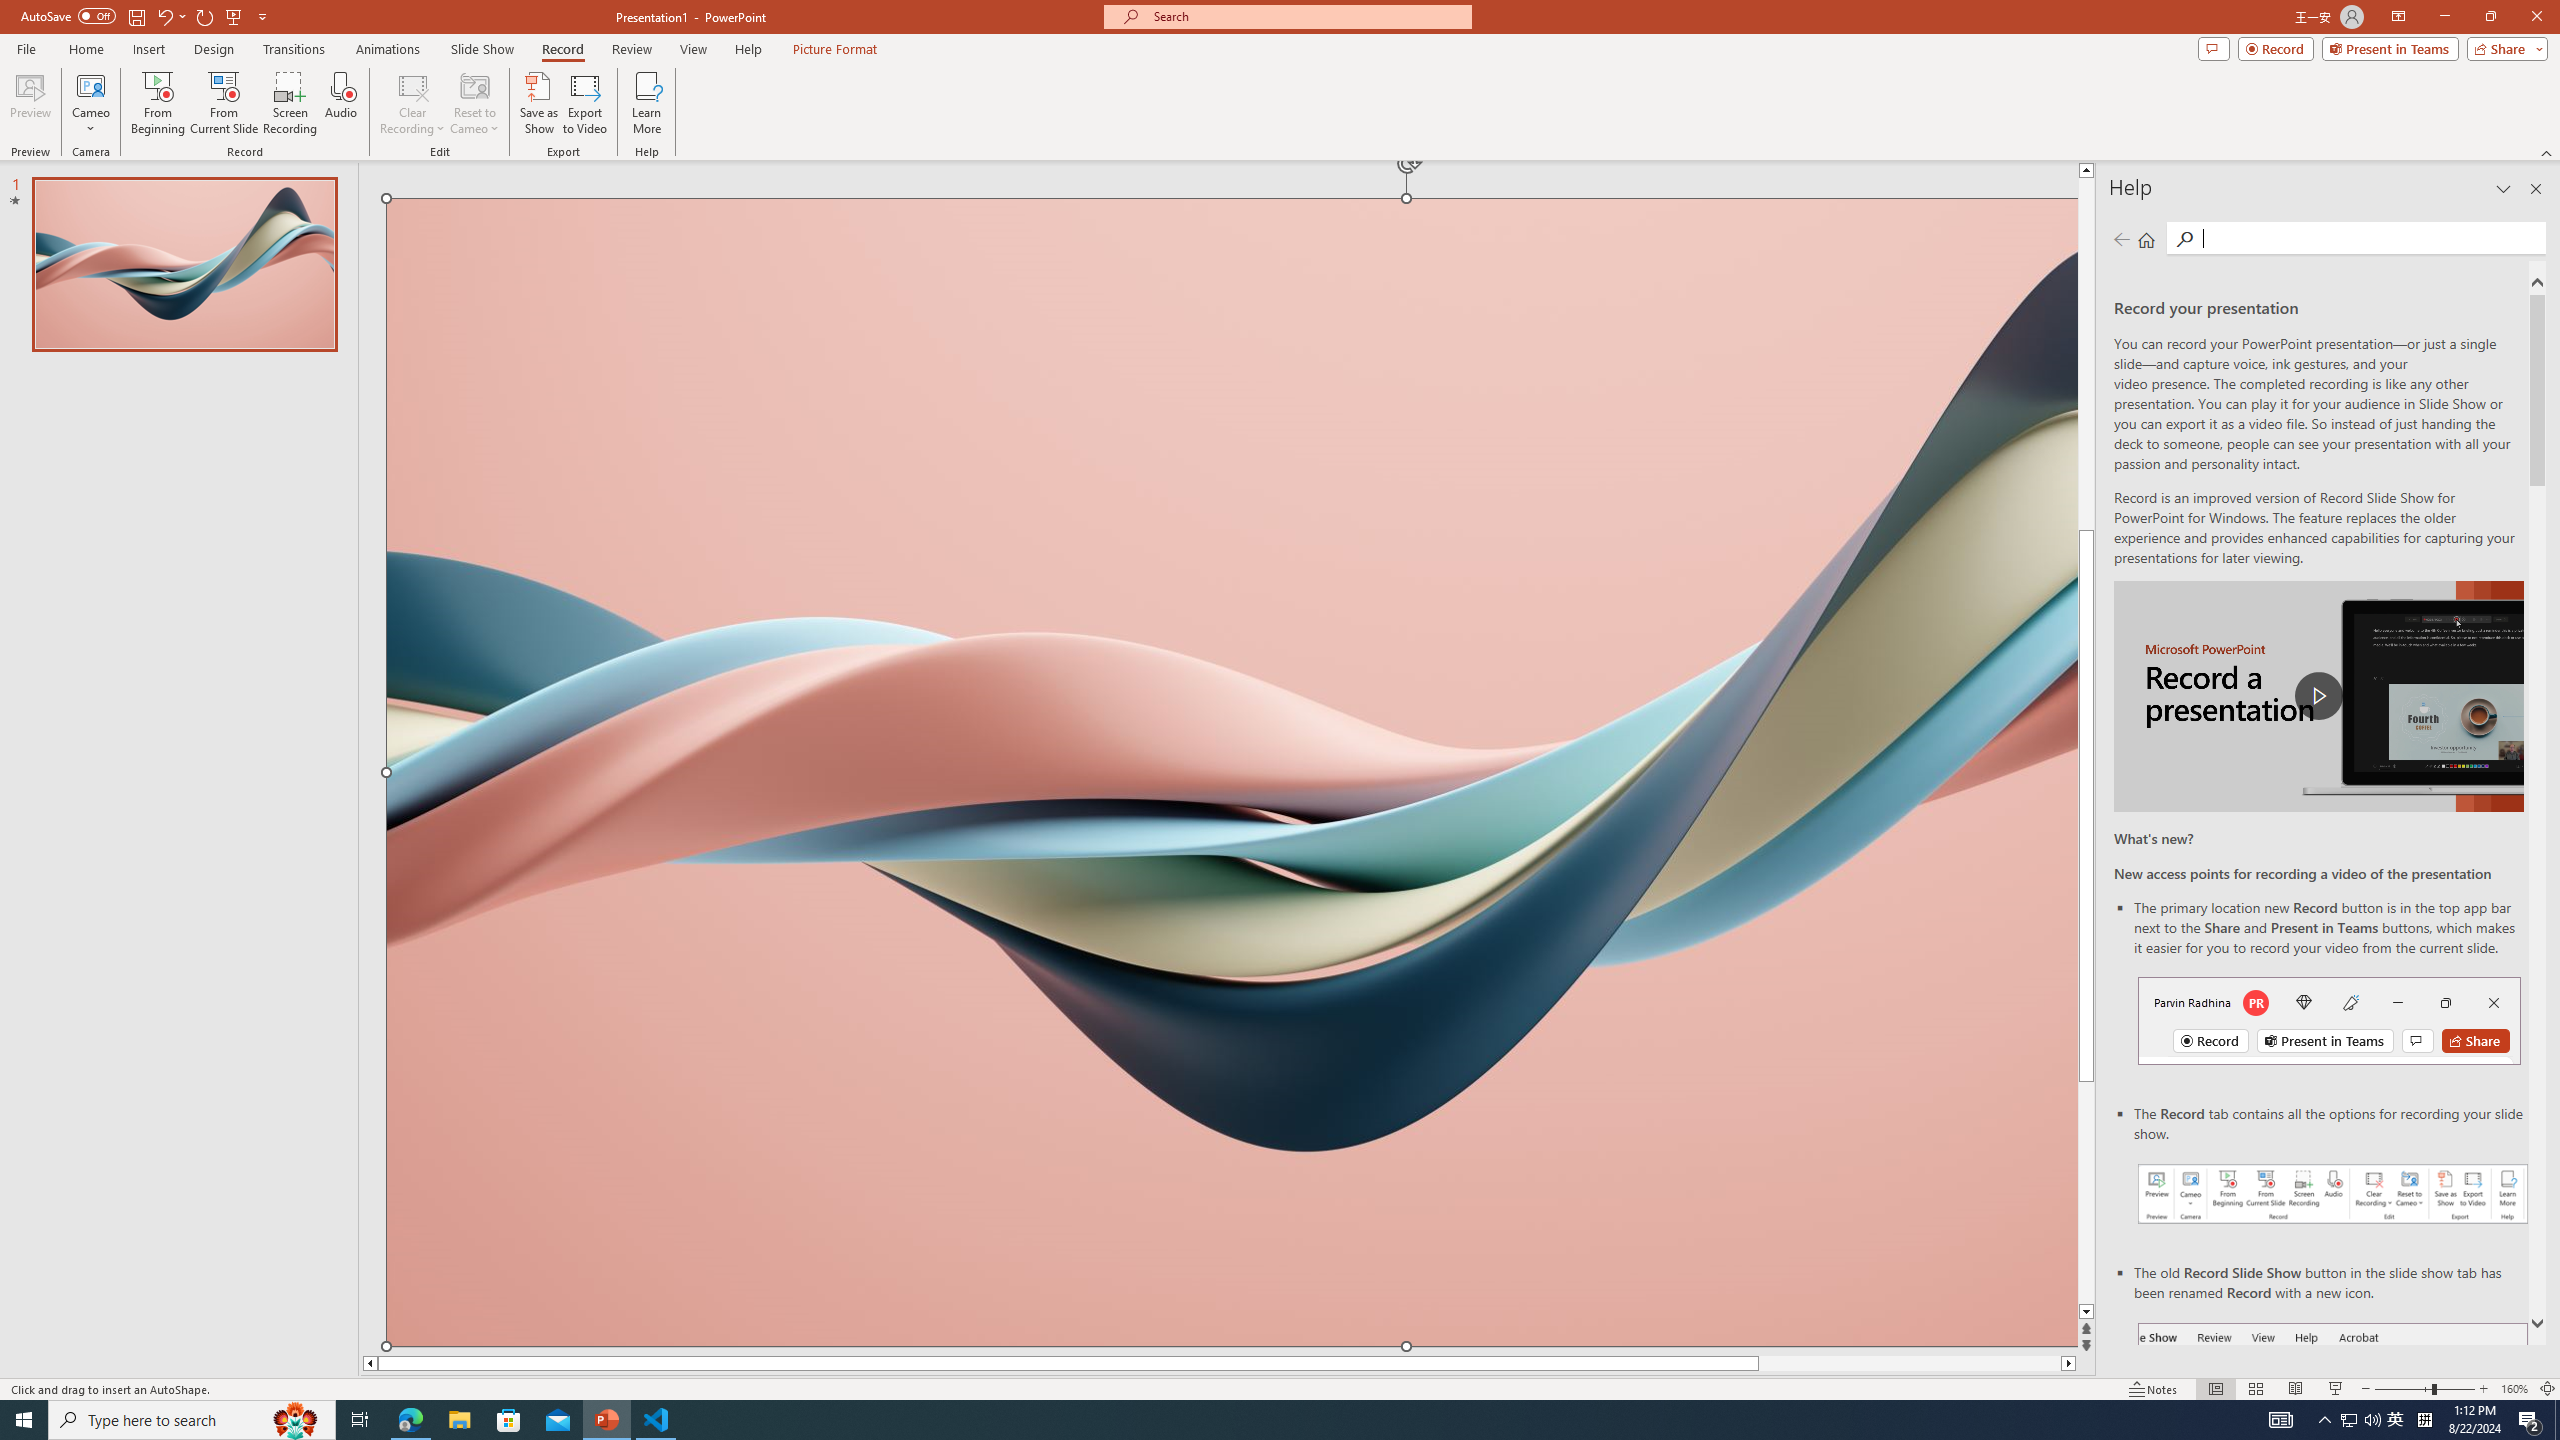 This screenshot has width=2560, height=1440. What do you see at coordinates (2484, 1389) in the screenshot?
I see `Zoom In` at bounding box center [2484, 1389].